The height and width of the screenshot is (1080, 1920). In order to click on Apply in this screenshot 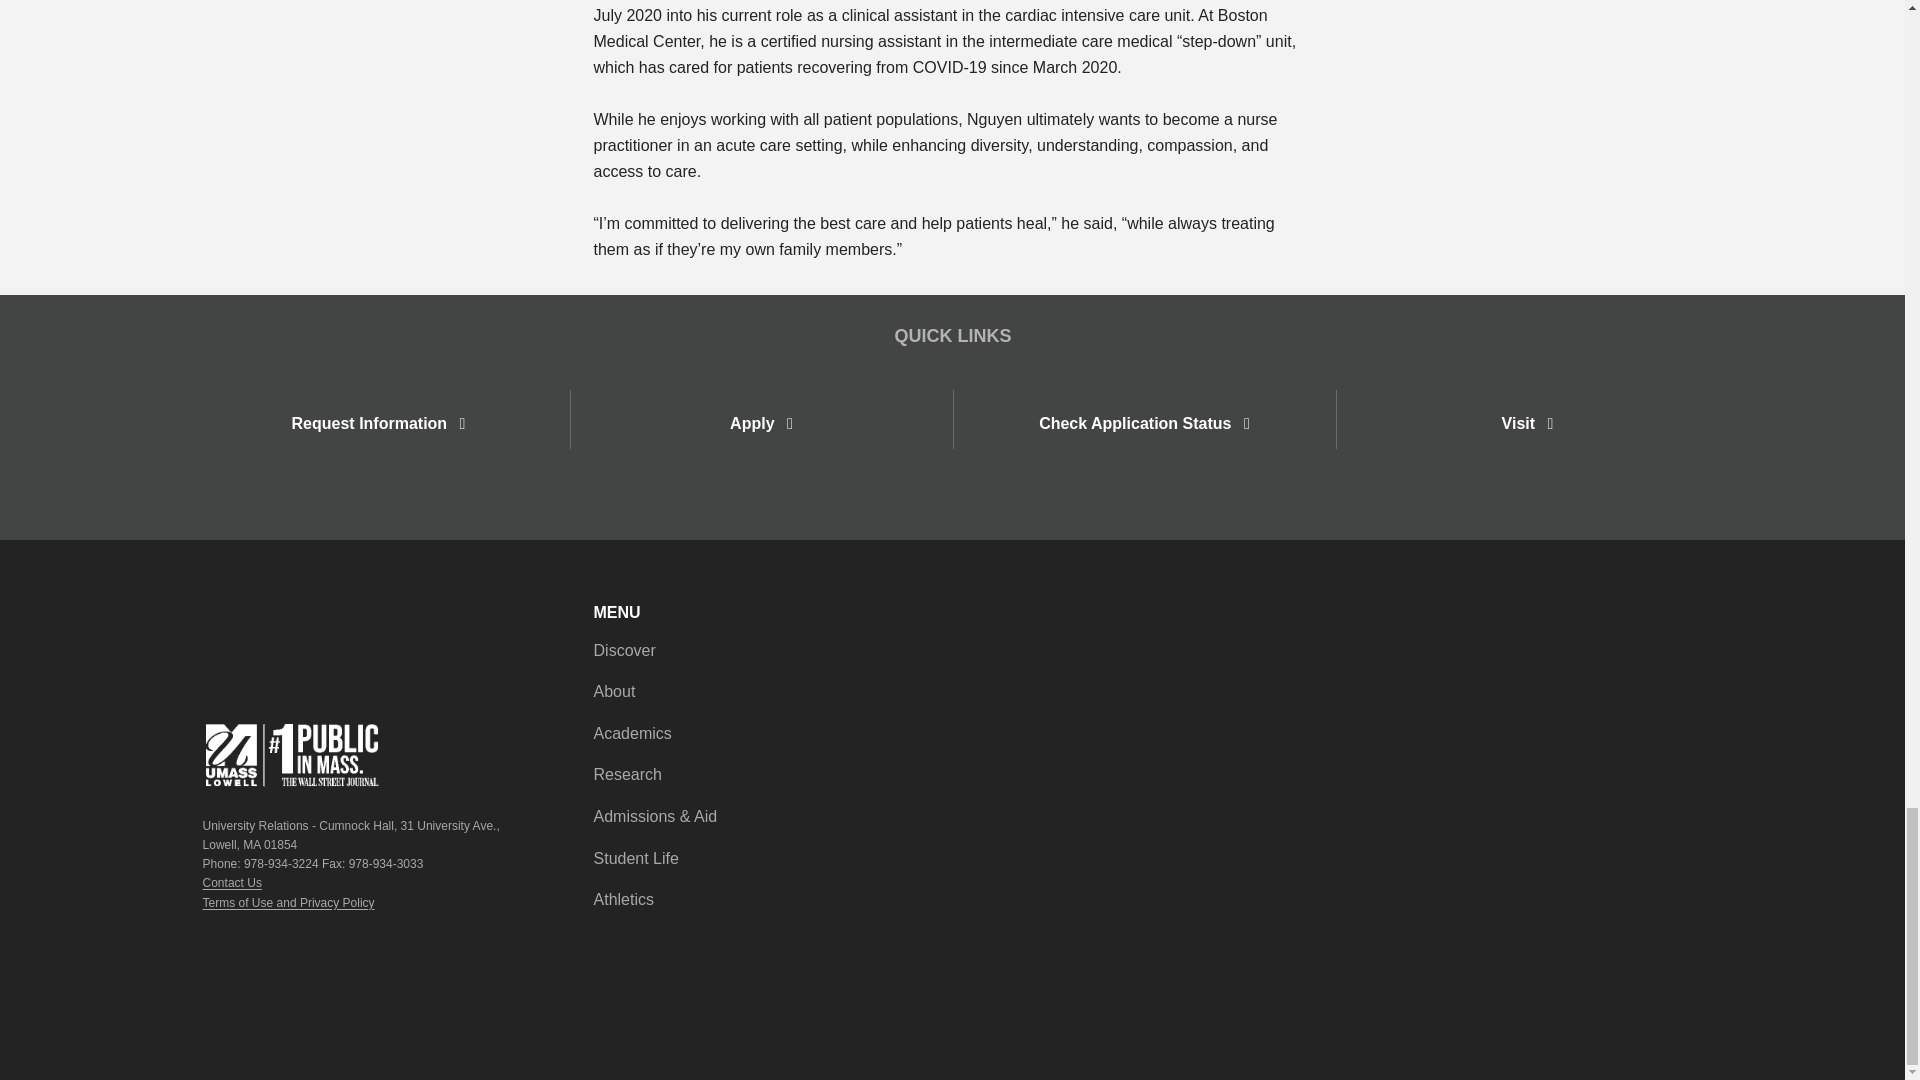, I will do `click(760, 423)`.